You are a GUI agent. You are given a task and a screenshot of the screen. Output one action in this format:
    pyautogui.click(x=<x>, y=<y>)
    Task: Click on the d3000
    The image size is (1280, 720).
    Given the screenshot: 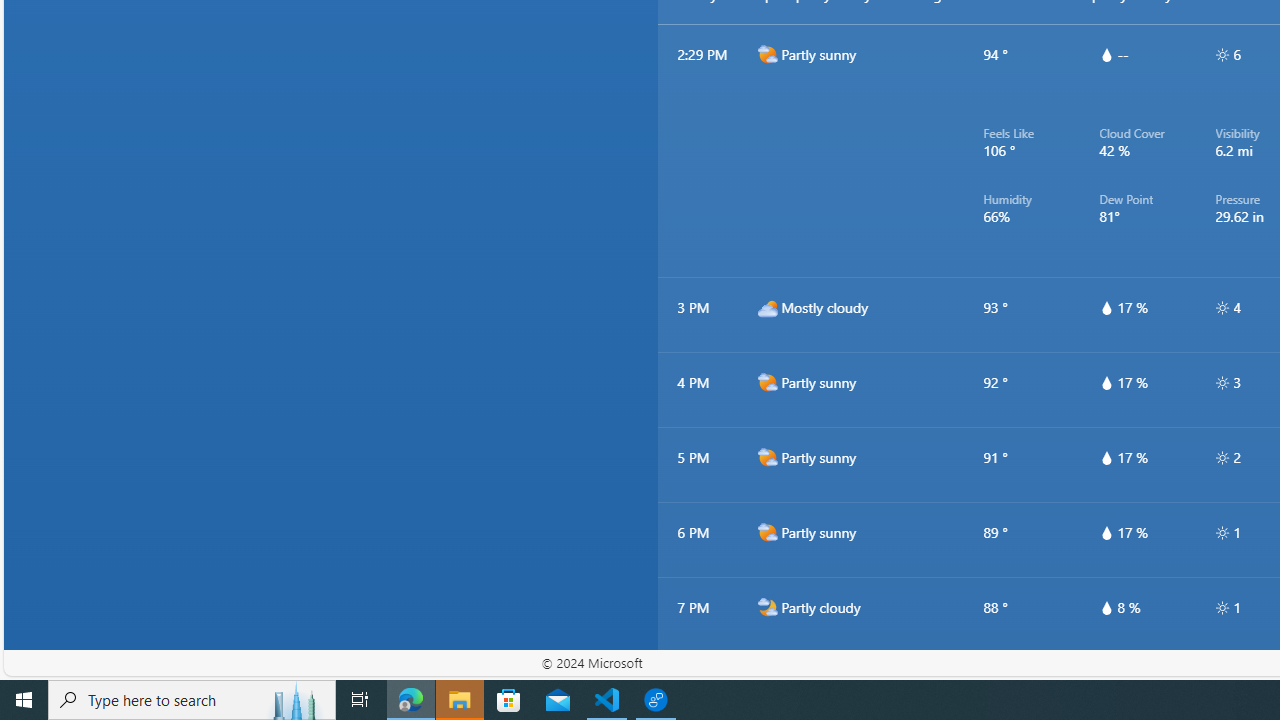 What is the action you would take?
    pyautogui.click(x=767, y=308)
    